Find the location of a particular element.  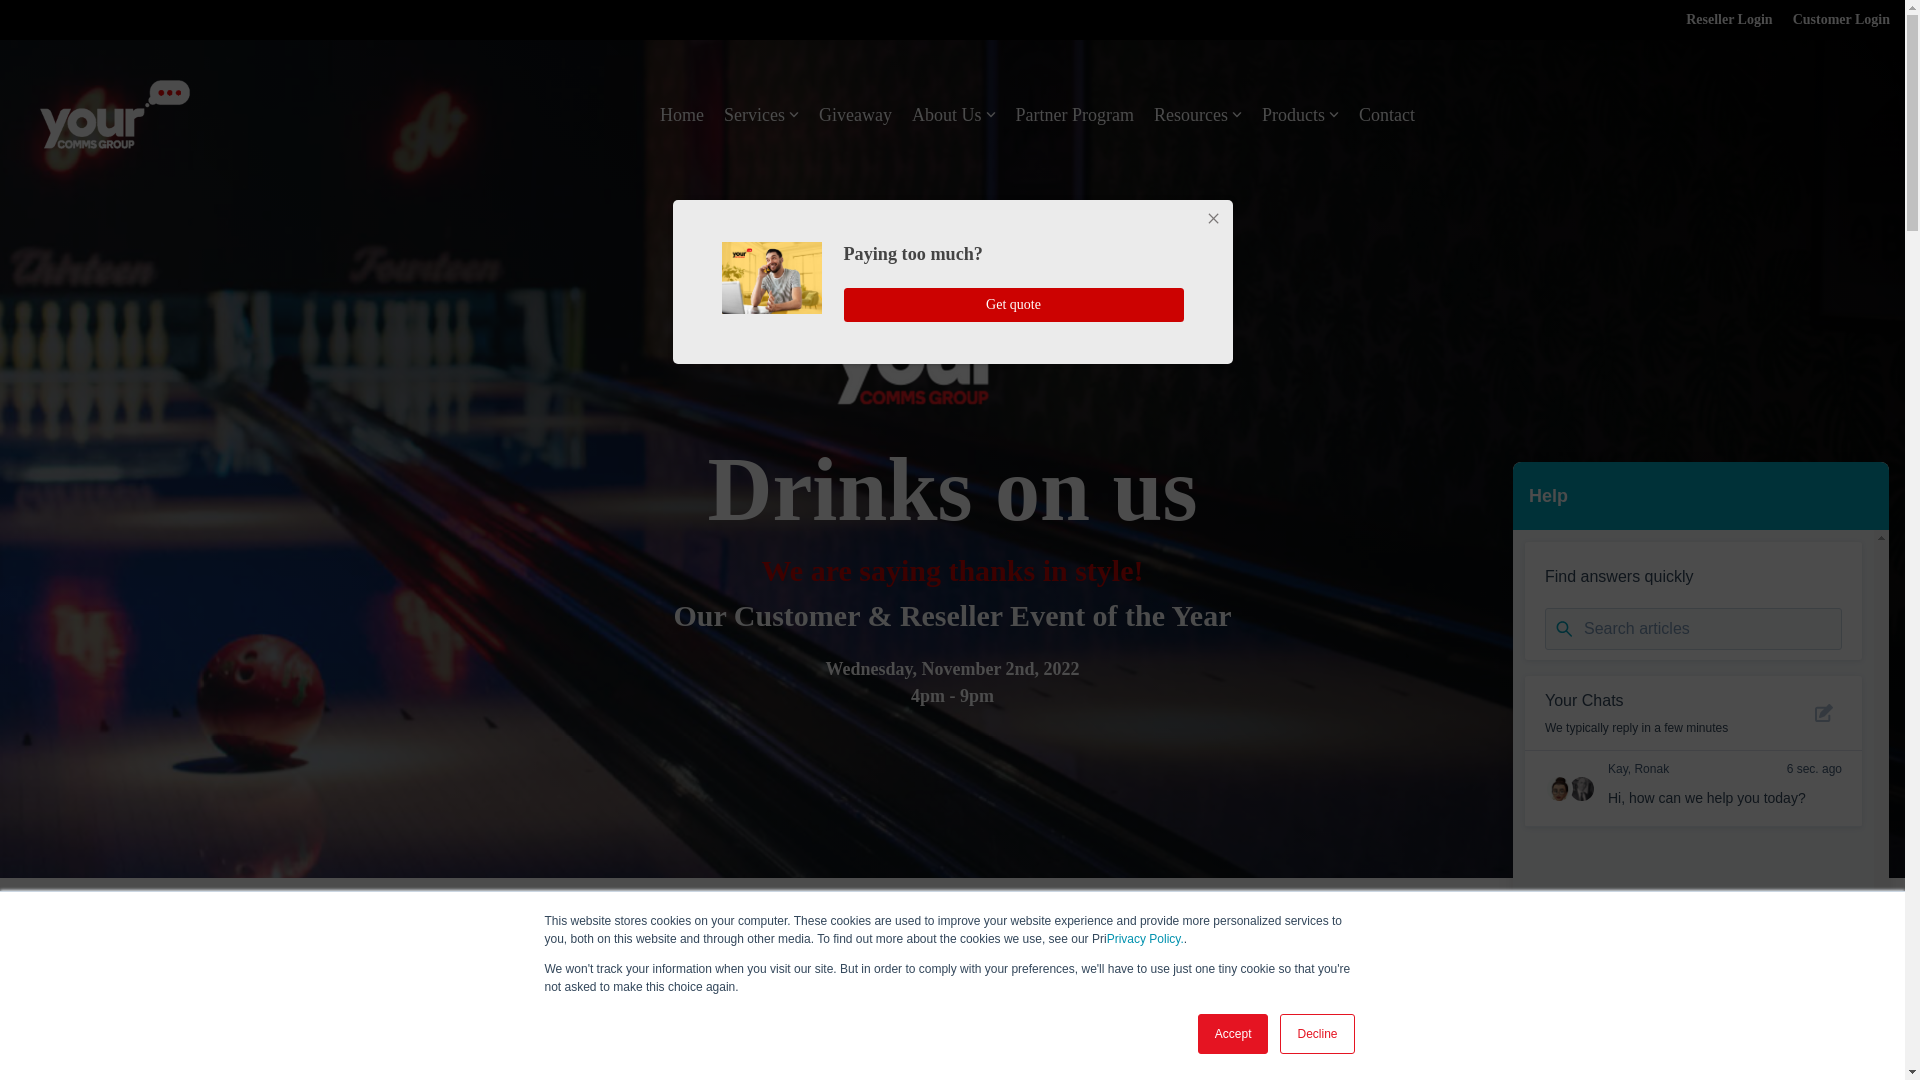

Products is located at coordinates (1300, 114).